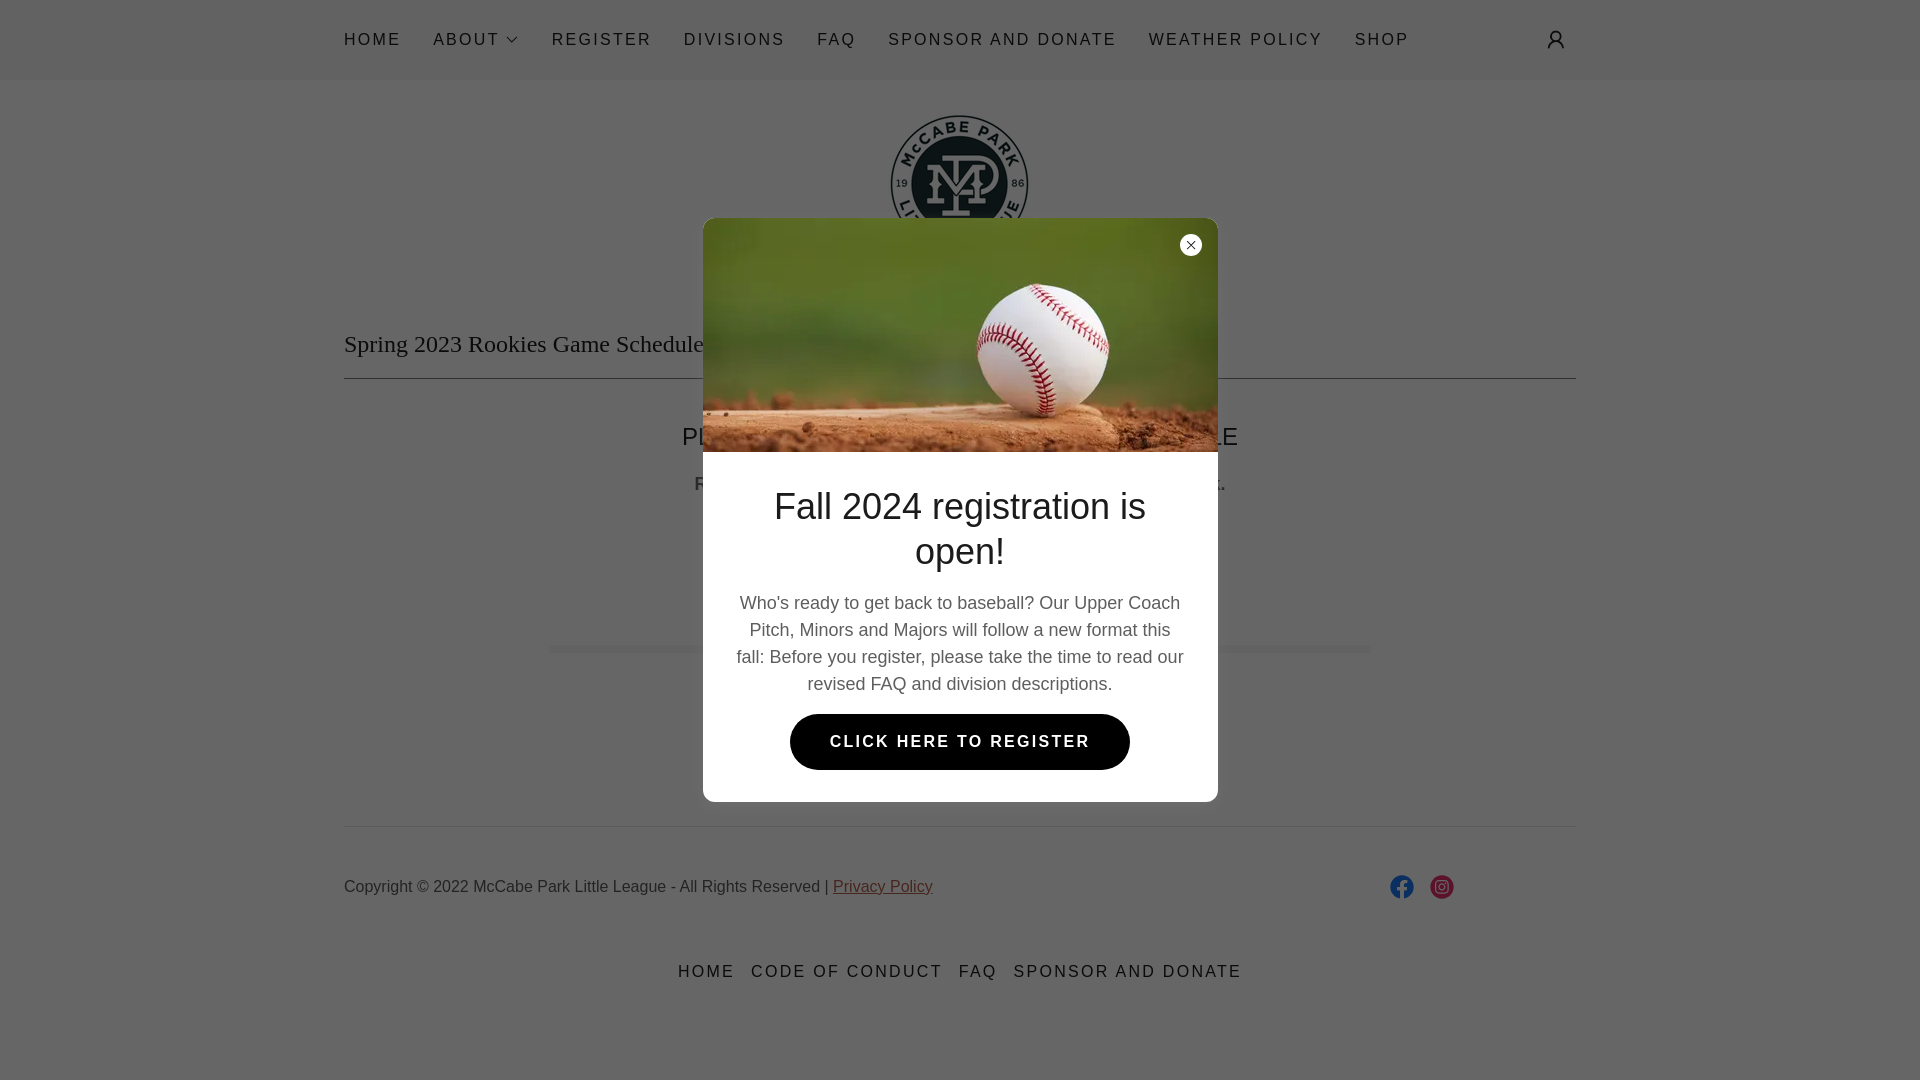  What do you see at coordinates (1235, 40) in the screenshot?
I see `WEATHER POLICY` at bounding box center [1235, 40].